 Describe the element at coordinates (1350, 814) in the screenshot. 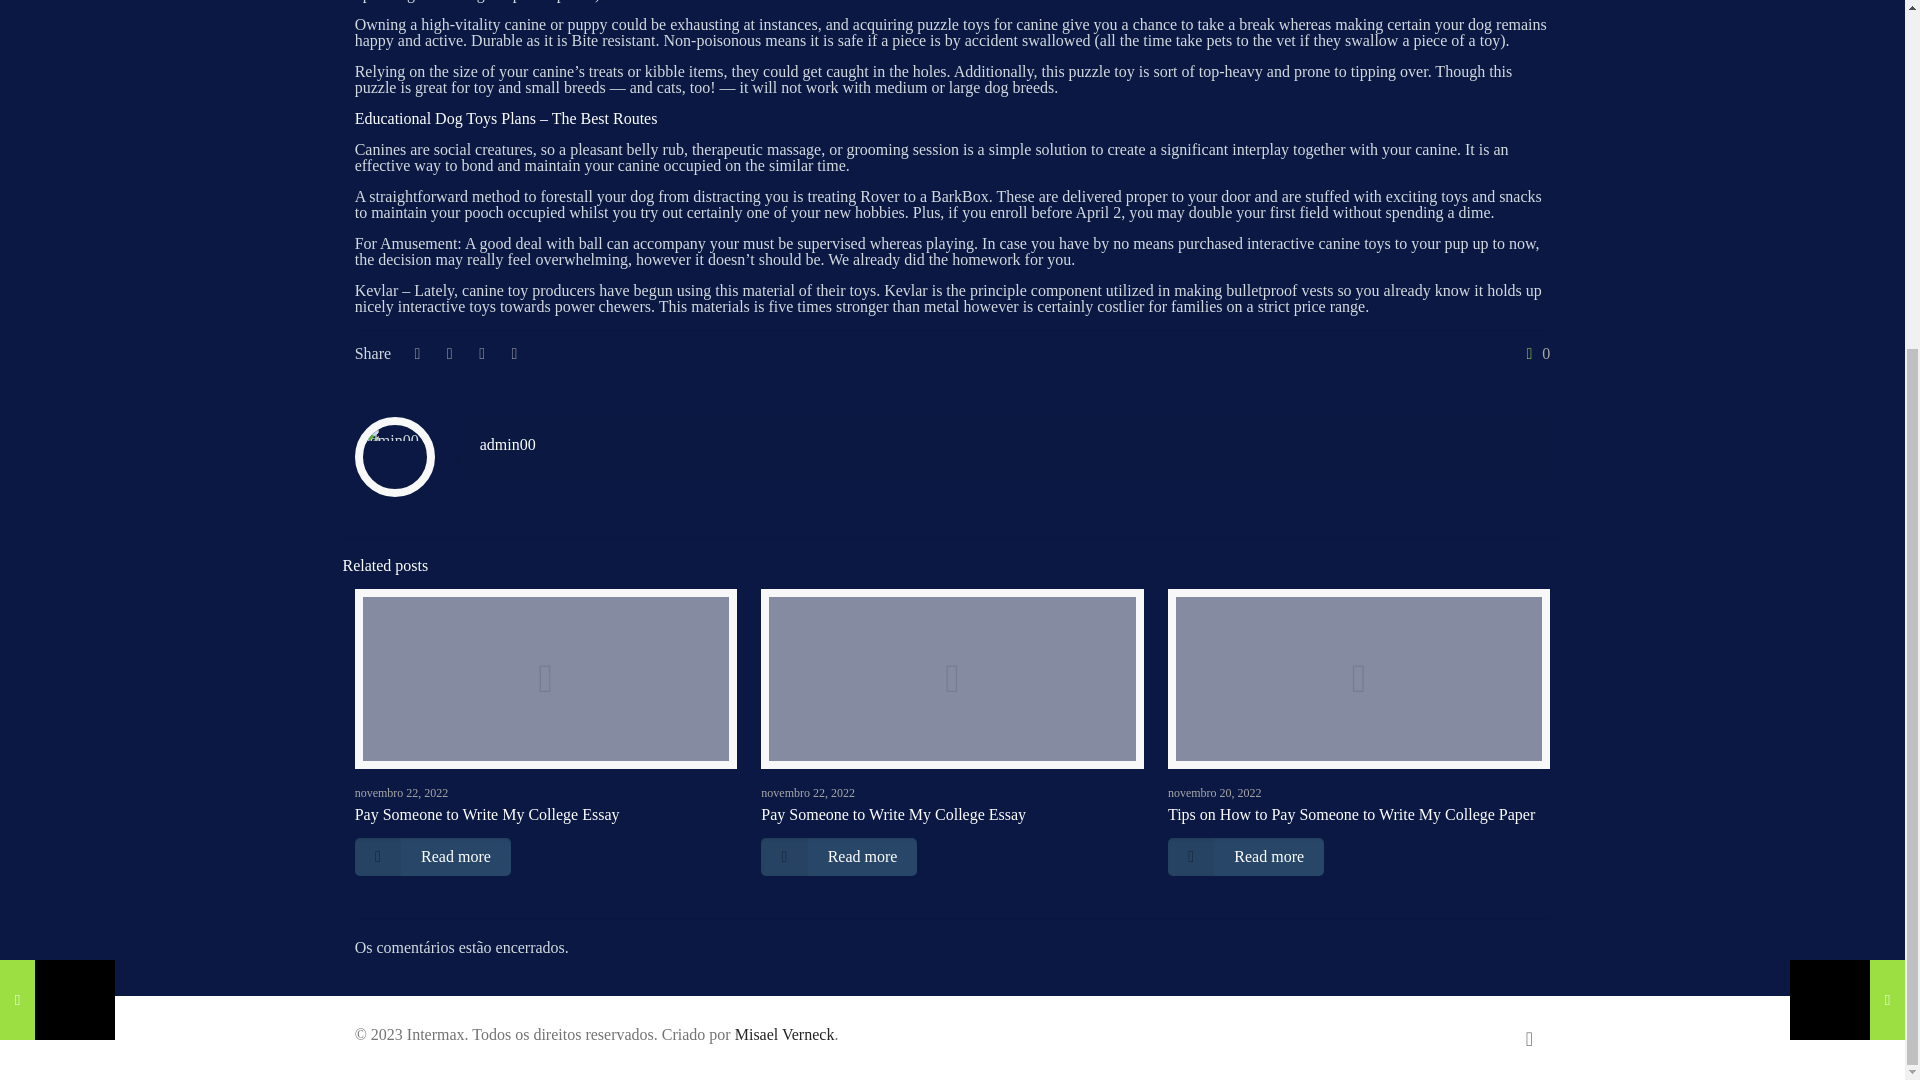

I see `Tips on How to Pay Someone to Write My College Paper` at that location.